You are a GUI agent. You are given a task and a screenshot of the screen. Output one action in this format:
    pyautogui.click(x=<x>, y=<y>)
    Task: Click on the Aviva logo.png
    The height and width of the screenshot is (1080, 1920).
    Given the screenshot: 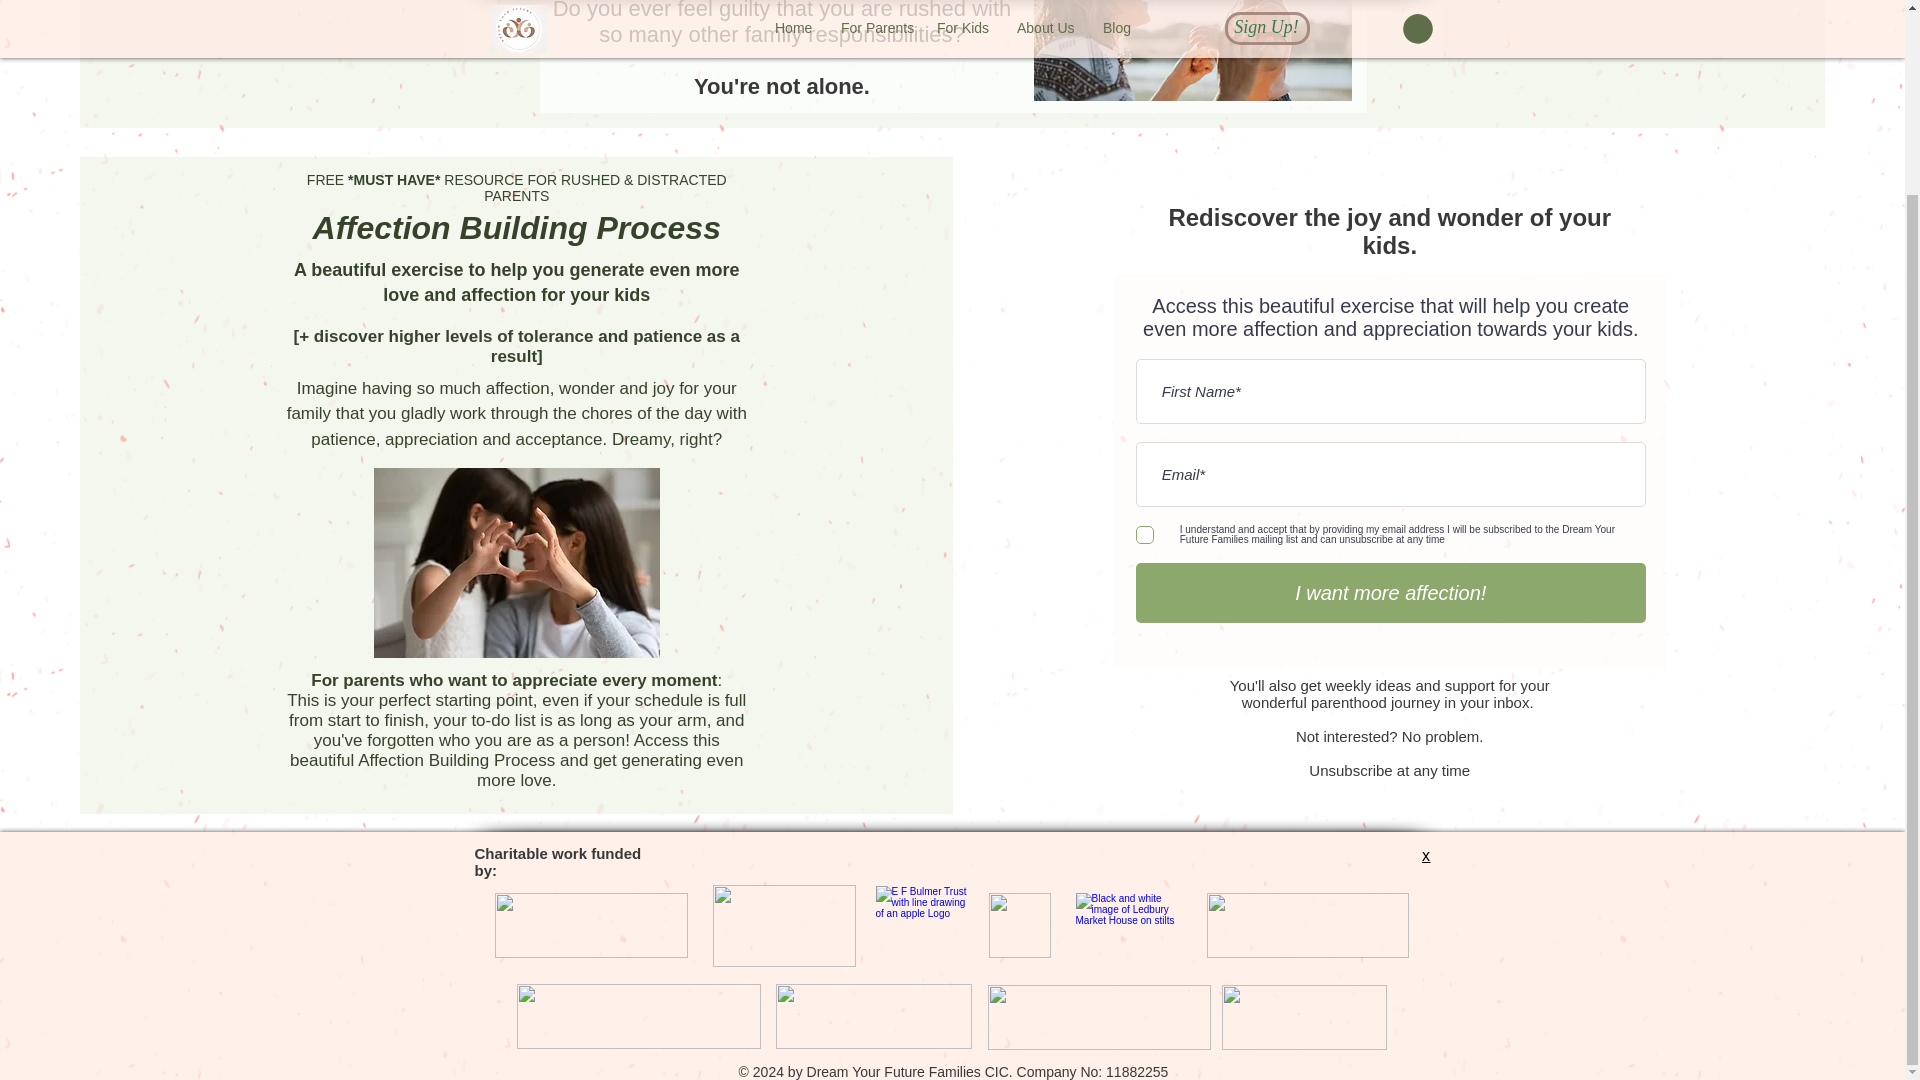 What is the action you would take?
    pyautogui.click(x=638, y=1016)
    